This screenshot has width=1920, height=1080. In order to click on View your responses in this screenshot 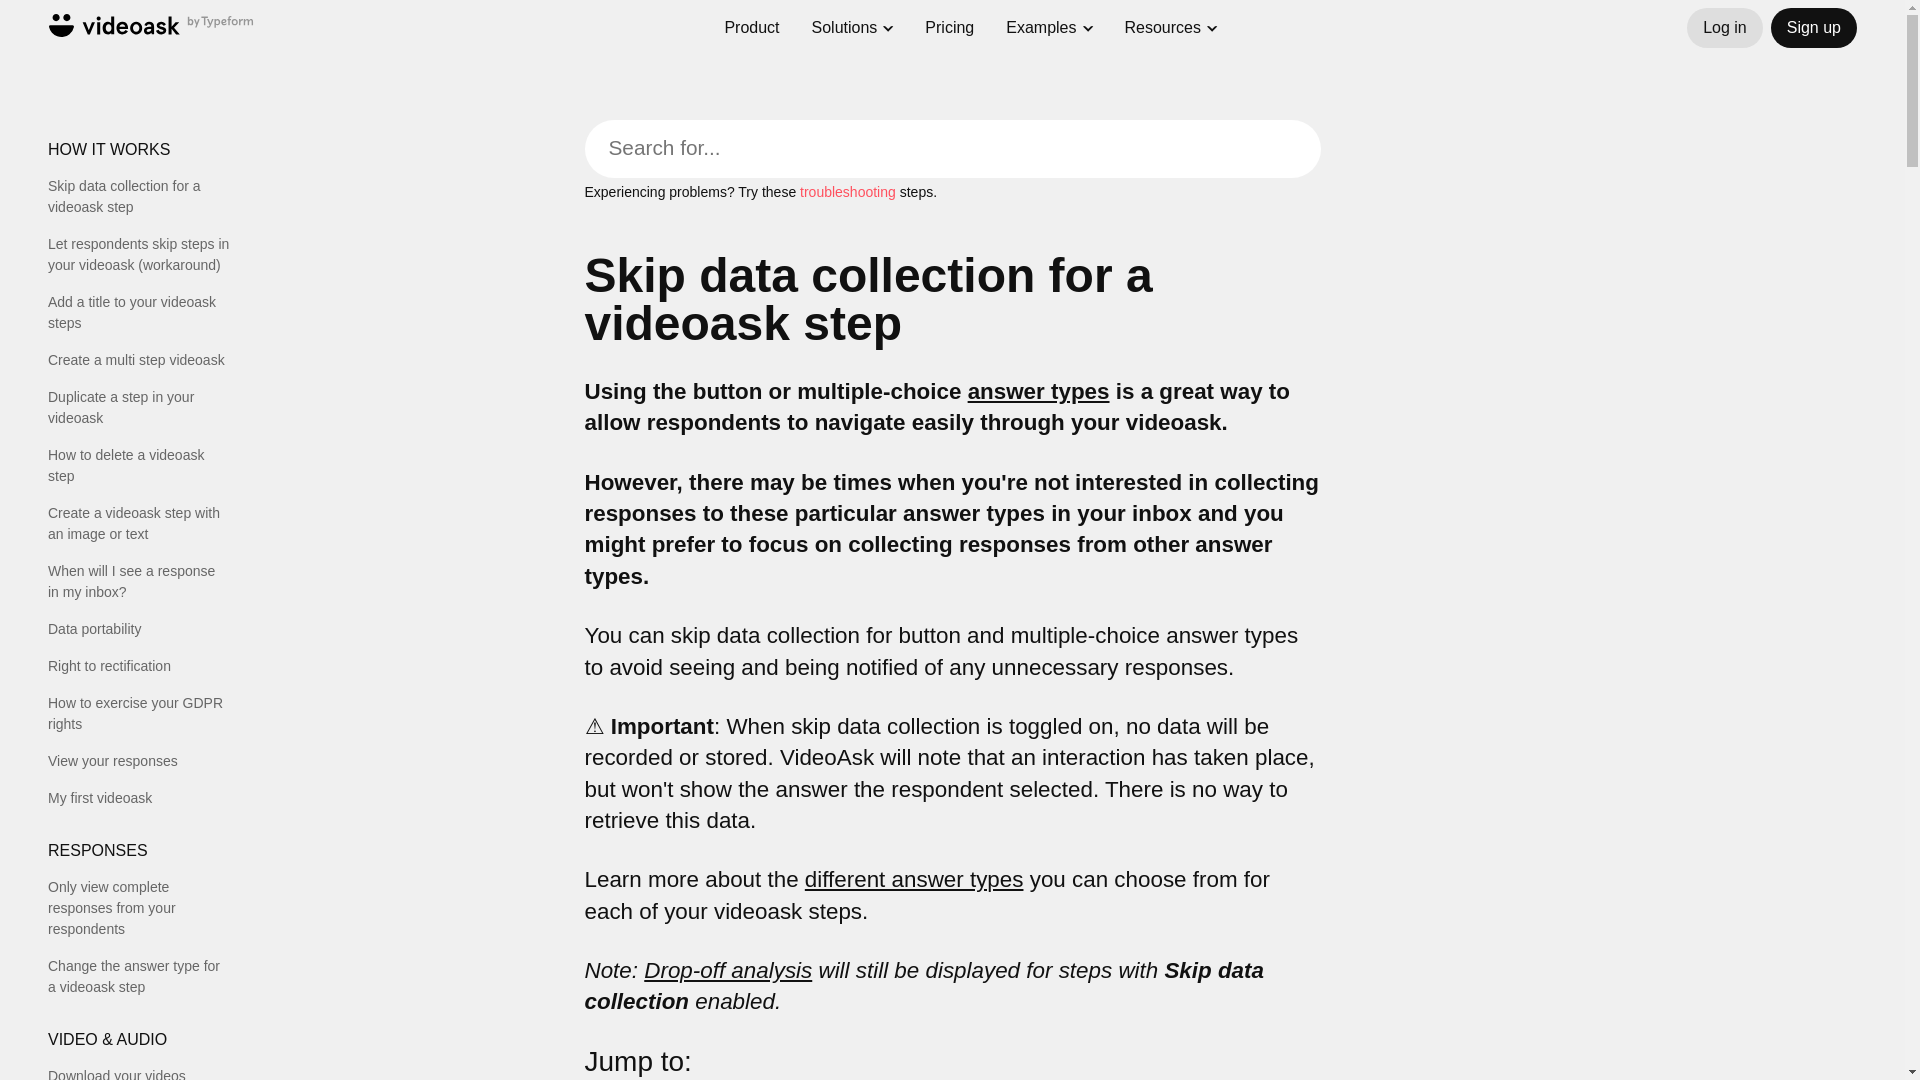, I will do `click(139, 761)`.